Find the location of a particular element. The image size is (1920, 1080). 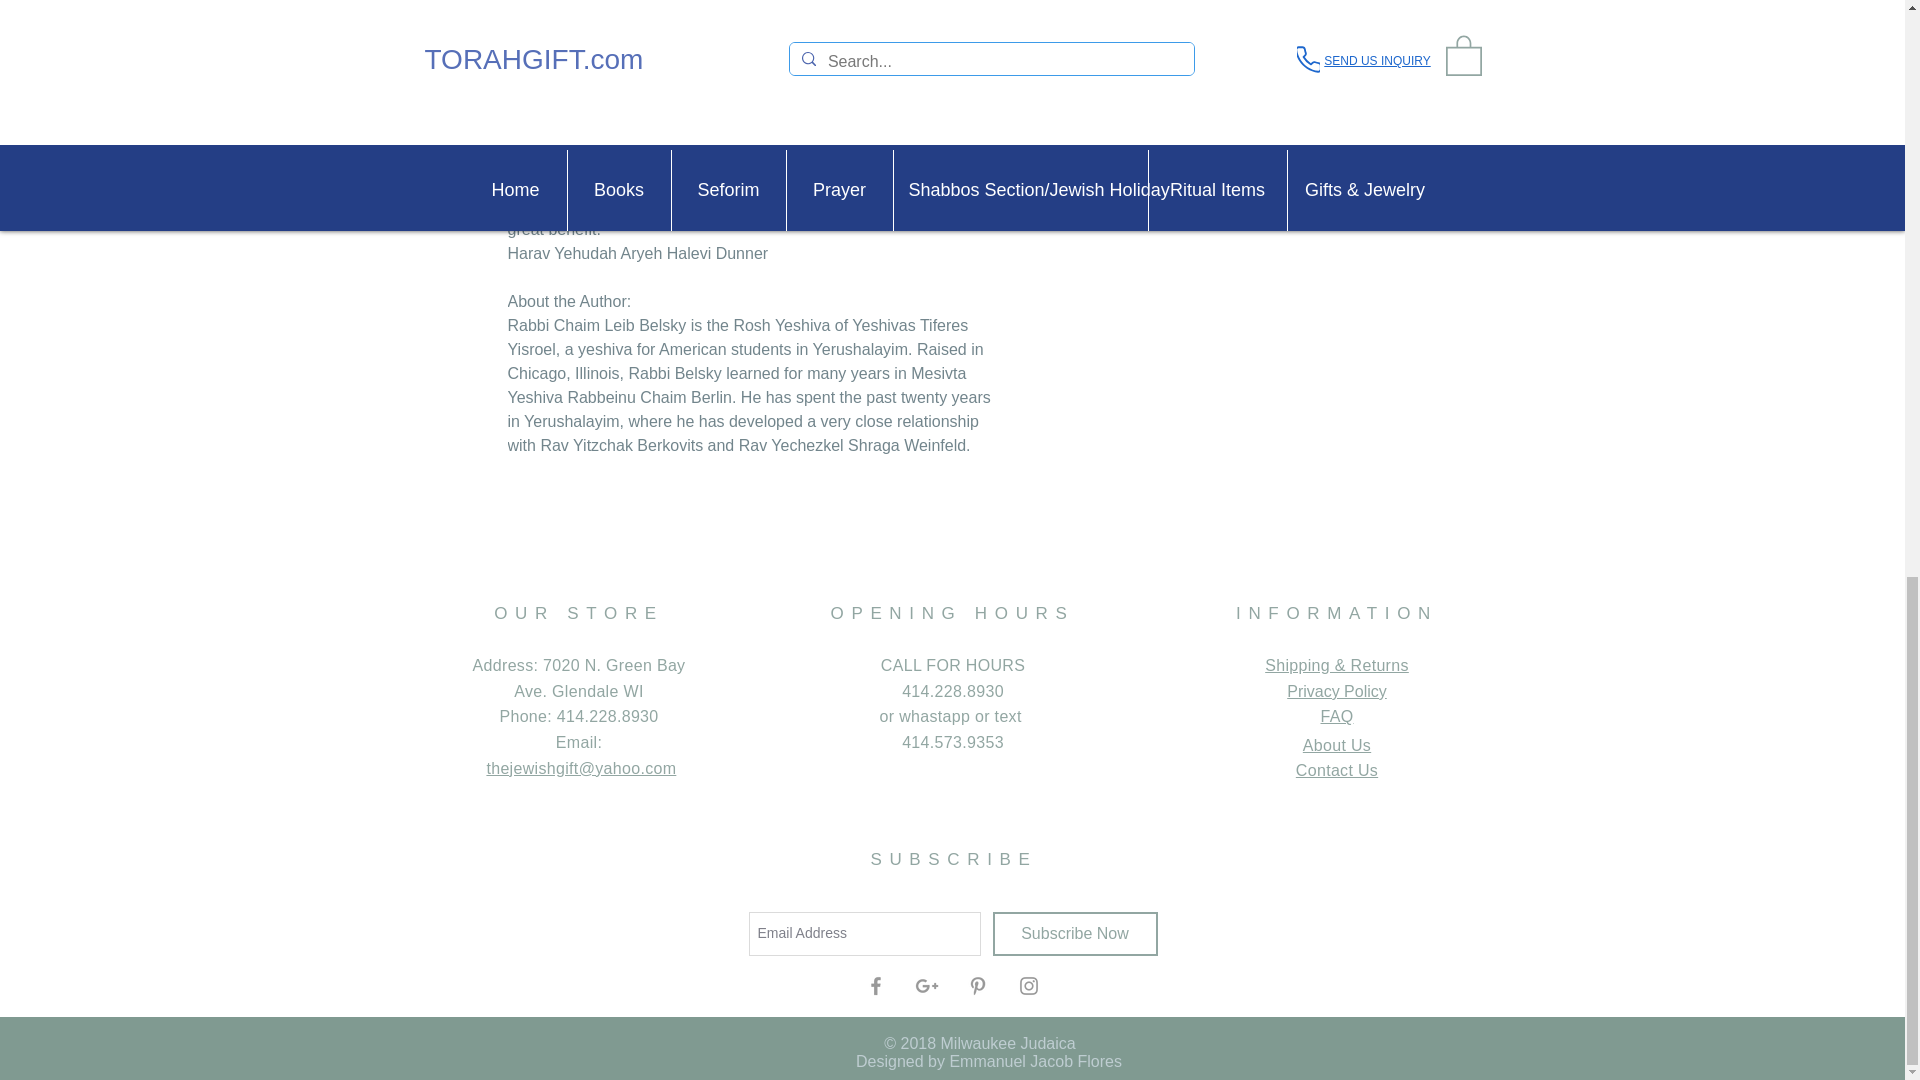

Subscribe Now is located at coordinates (1074, 933).